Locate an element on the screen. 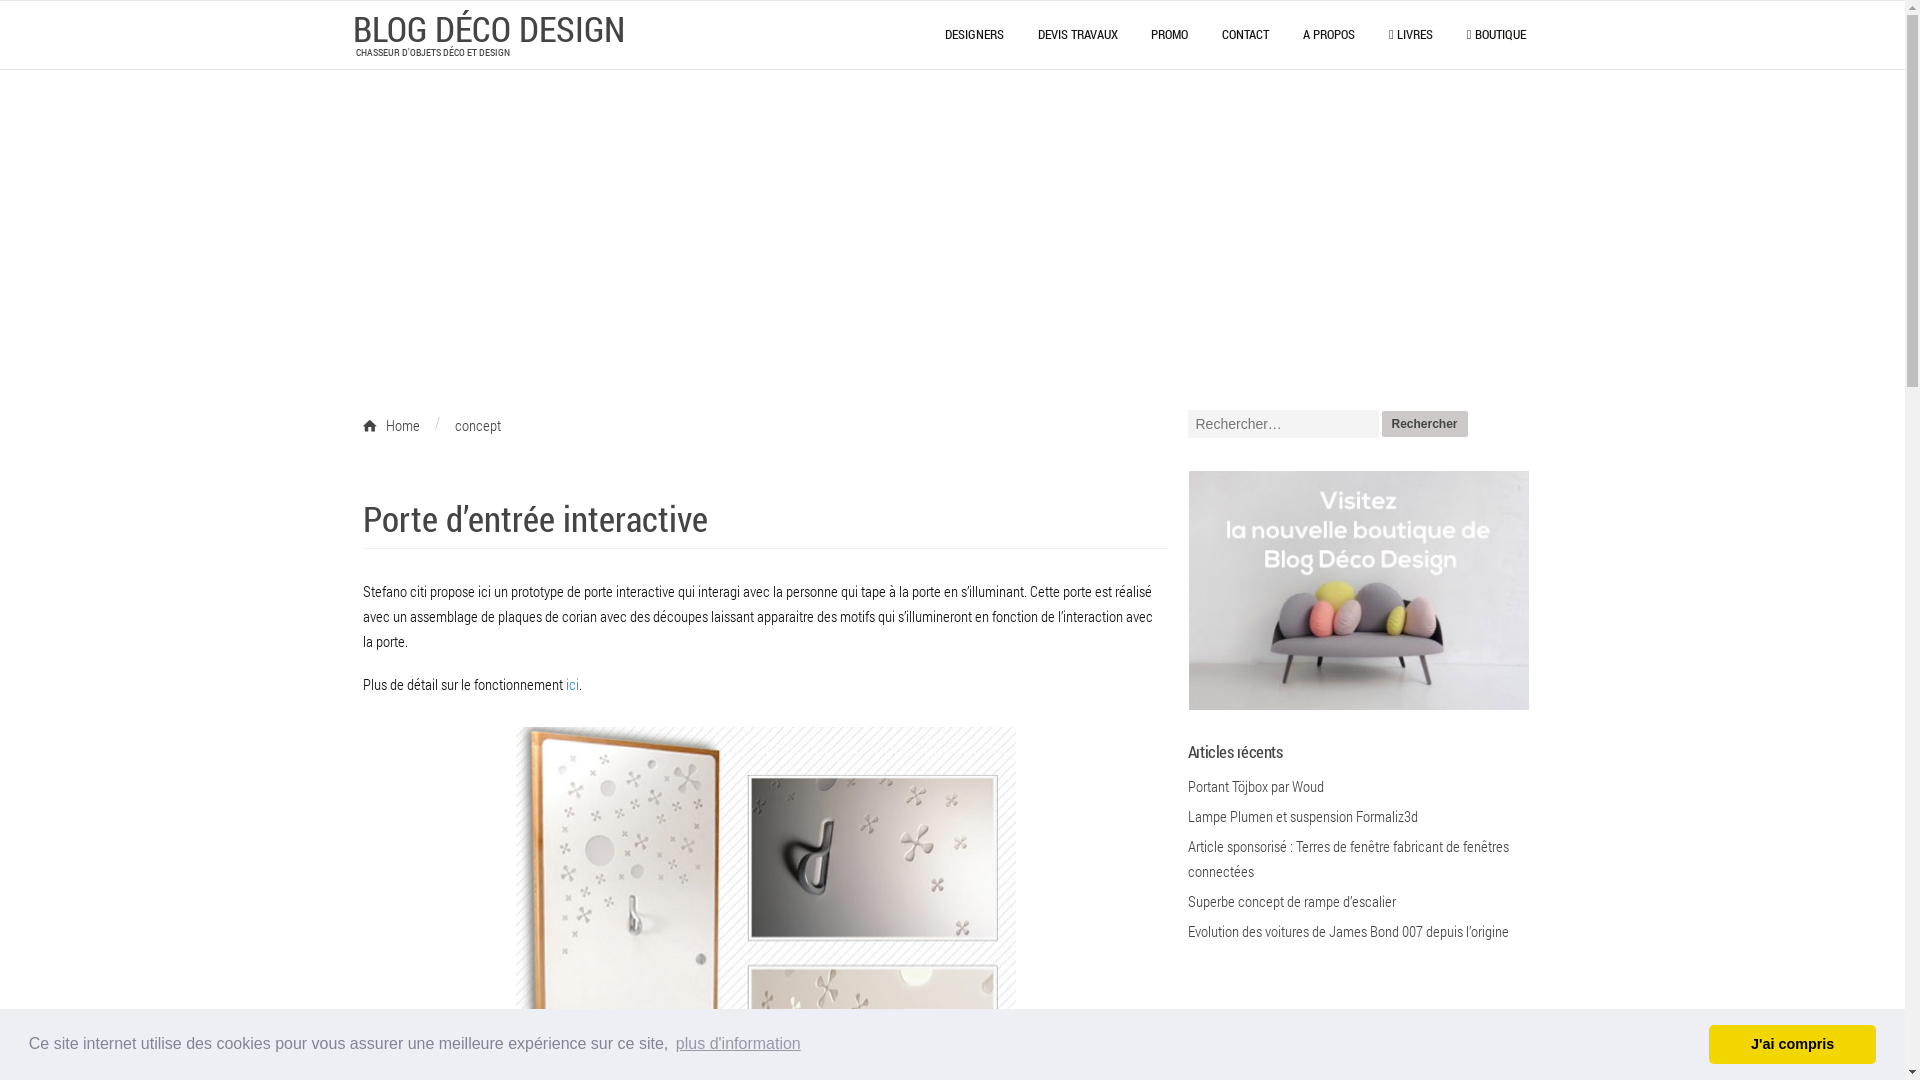 The height and width of the screenshot is (1080, 1920). DESIGNERS is located at coordinates (974, 34).